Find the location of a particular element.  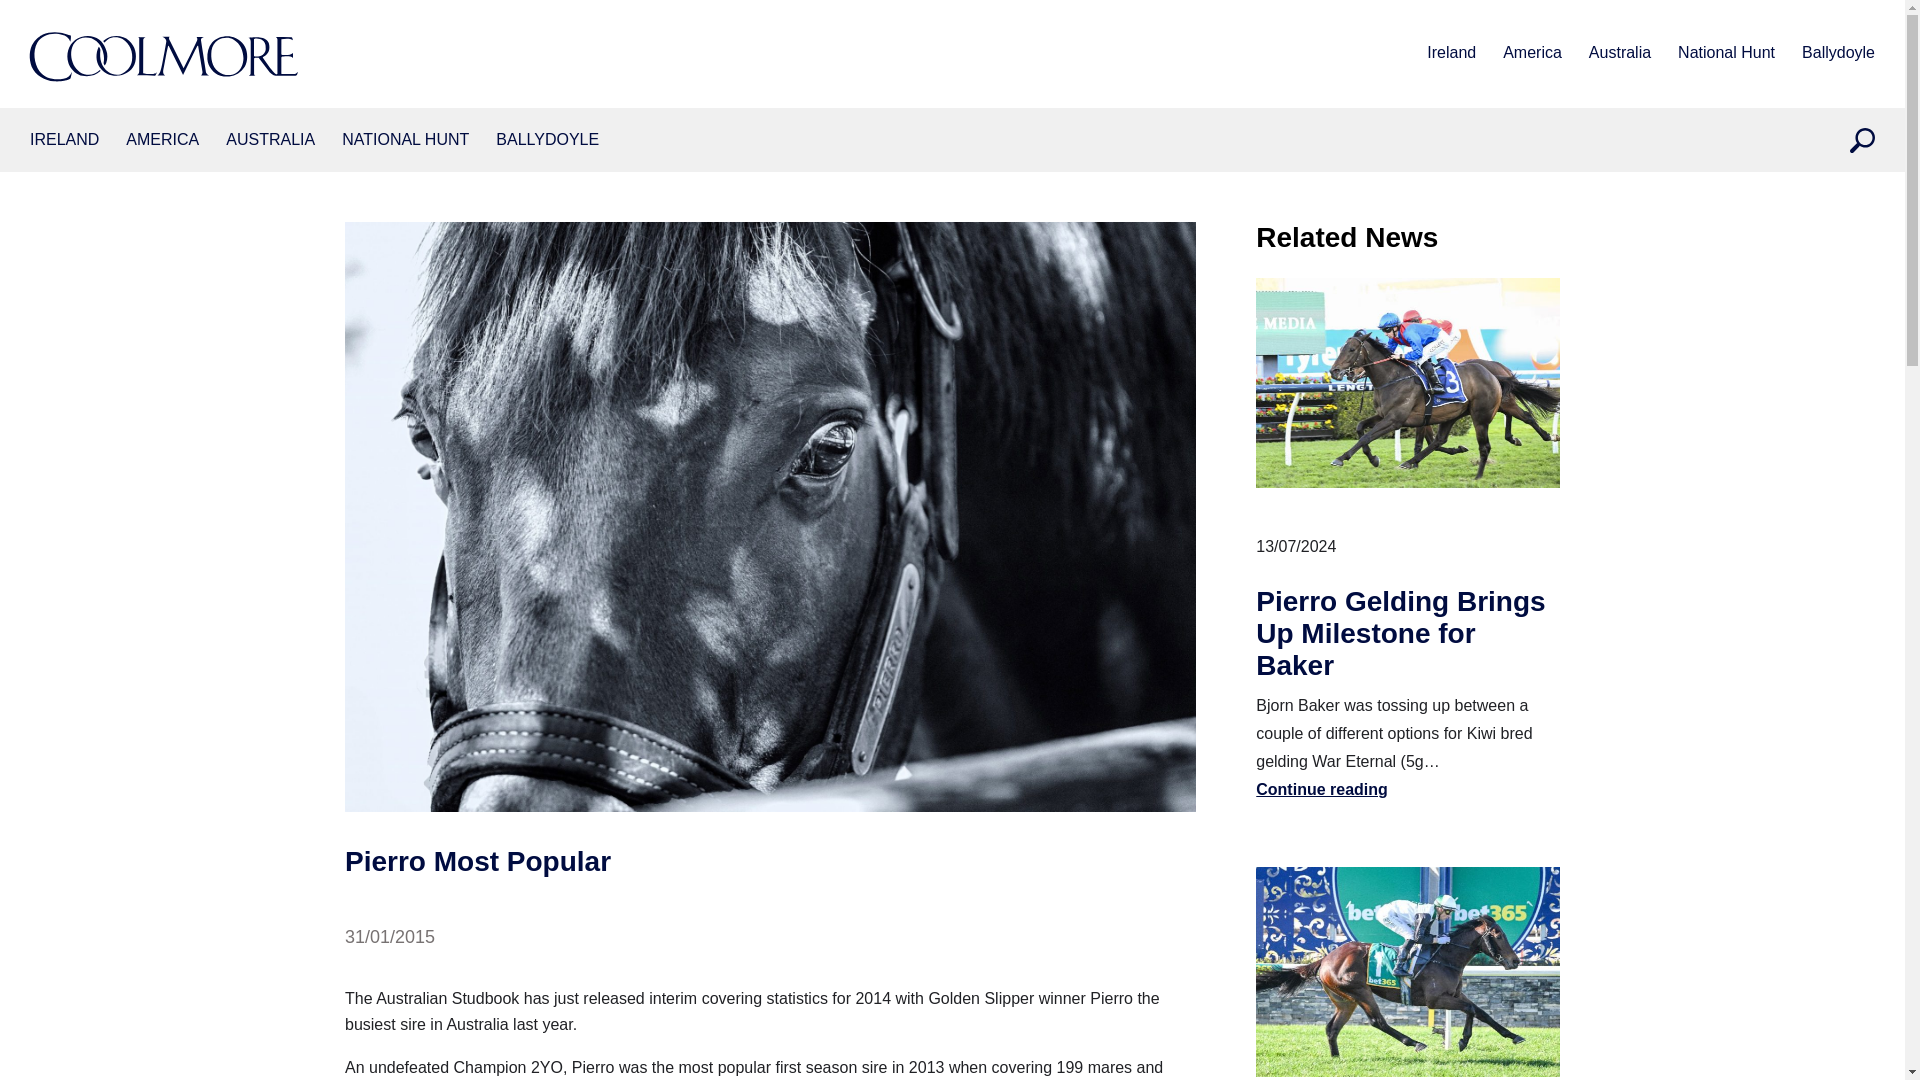

Ballydoyle is located at coordinates (547, 140).